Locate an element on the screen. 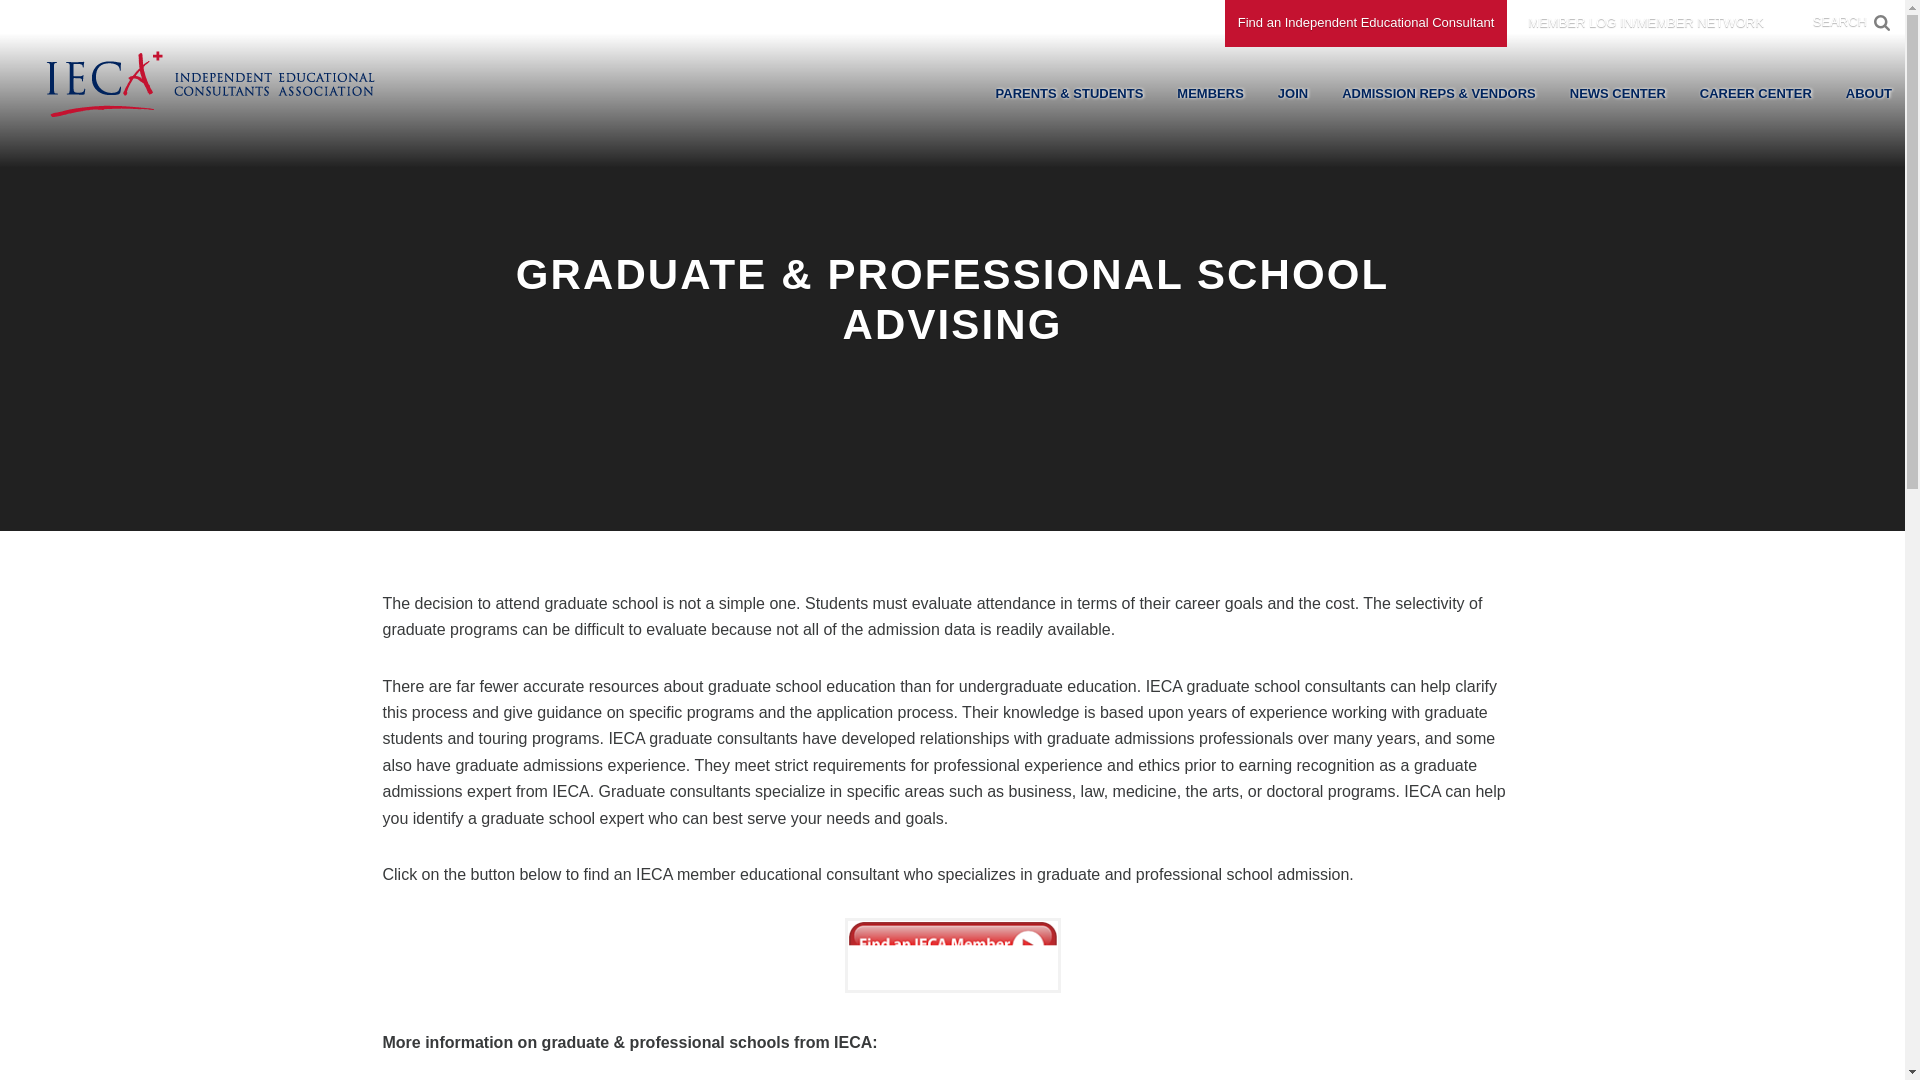 This screenshot has height=1080, width=1920. NEWS CENTER is located at coordinates (1618, 94).